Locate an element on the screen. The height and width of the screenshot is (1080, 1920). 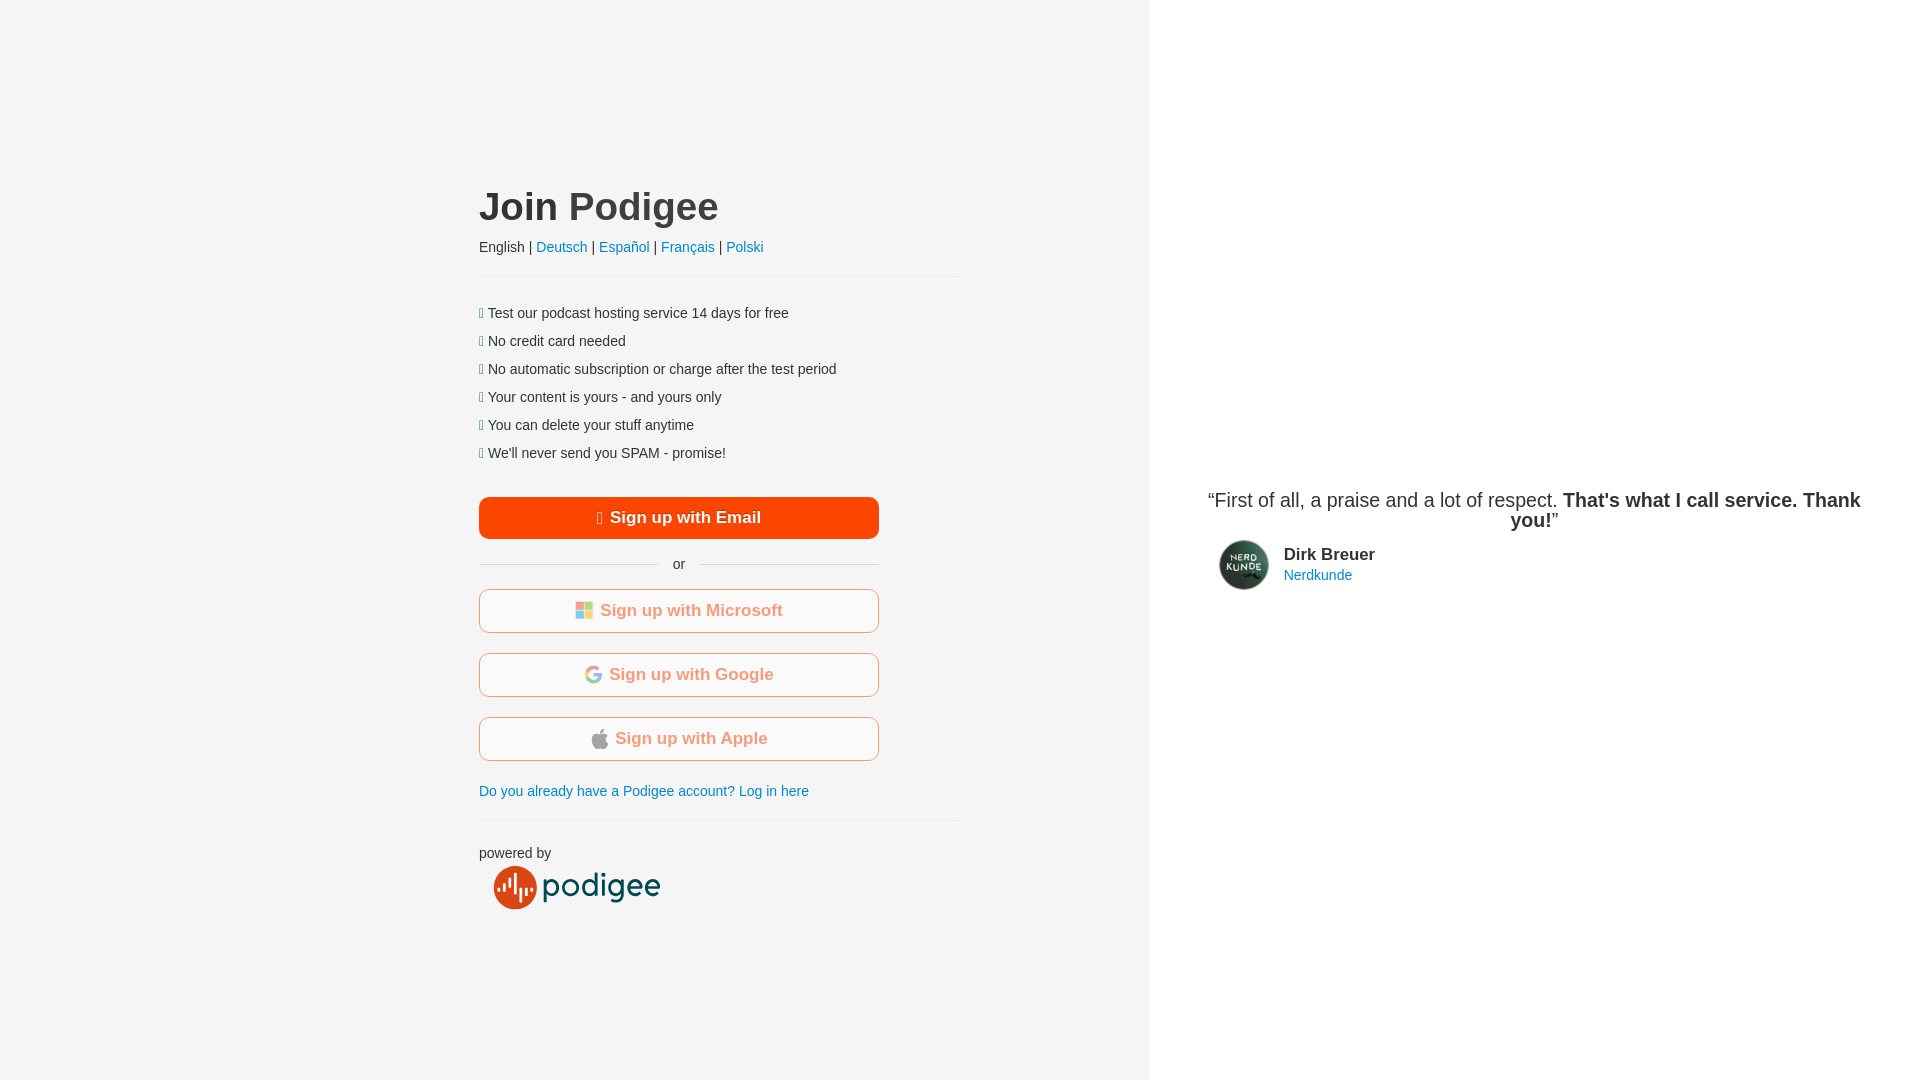
Podigee is located at coordinates (643, 206).